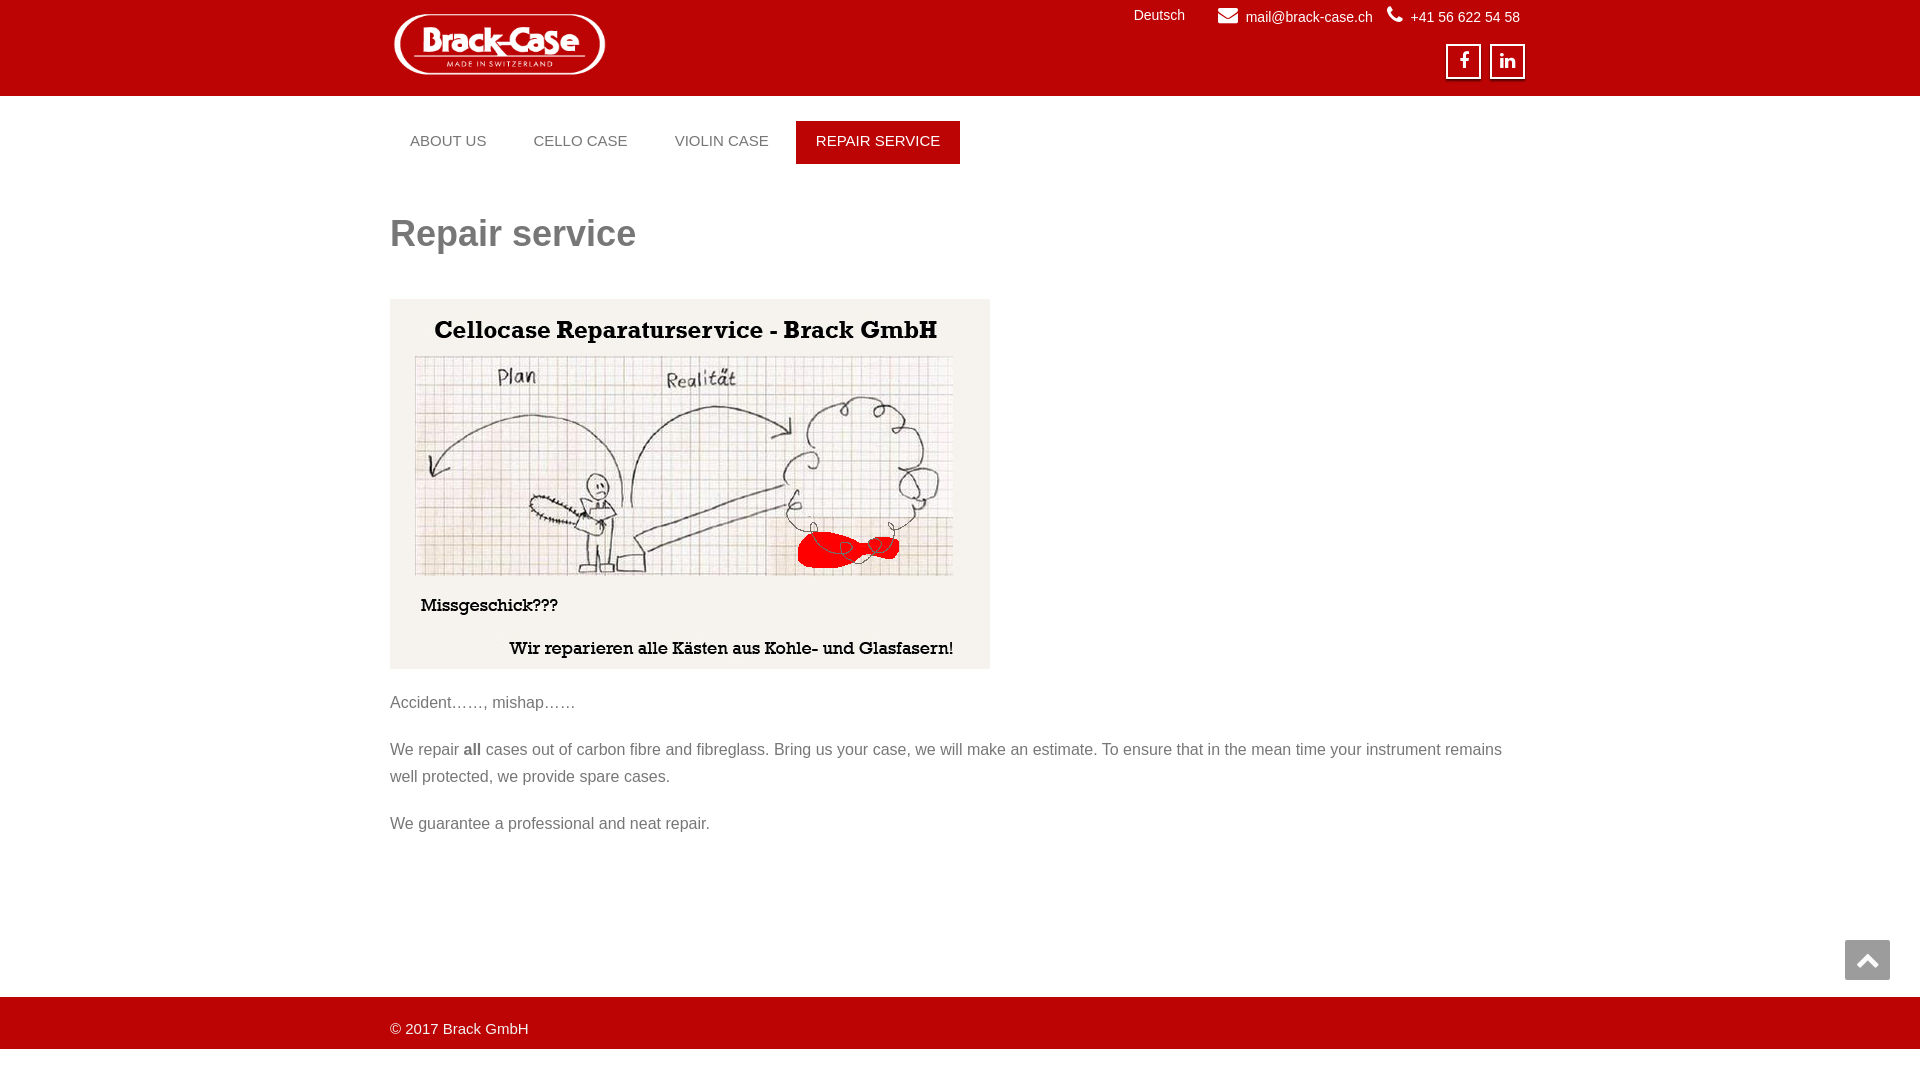  I want to click on +41 56 622 54 58, so click(1466, 17).